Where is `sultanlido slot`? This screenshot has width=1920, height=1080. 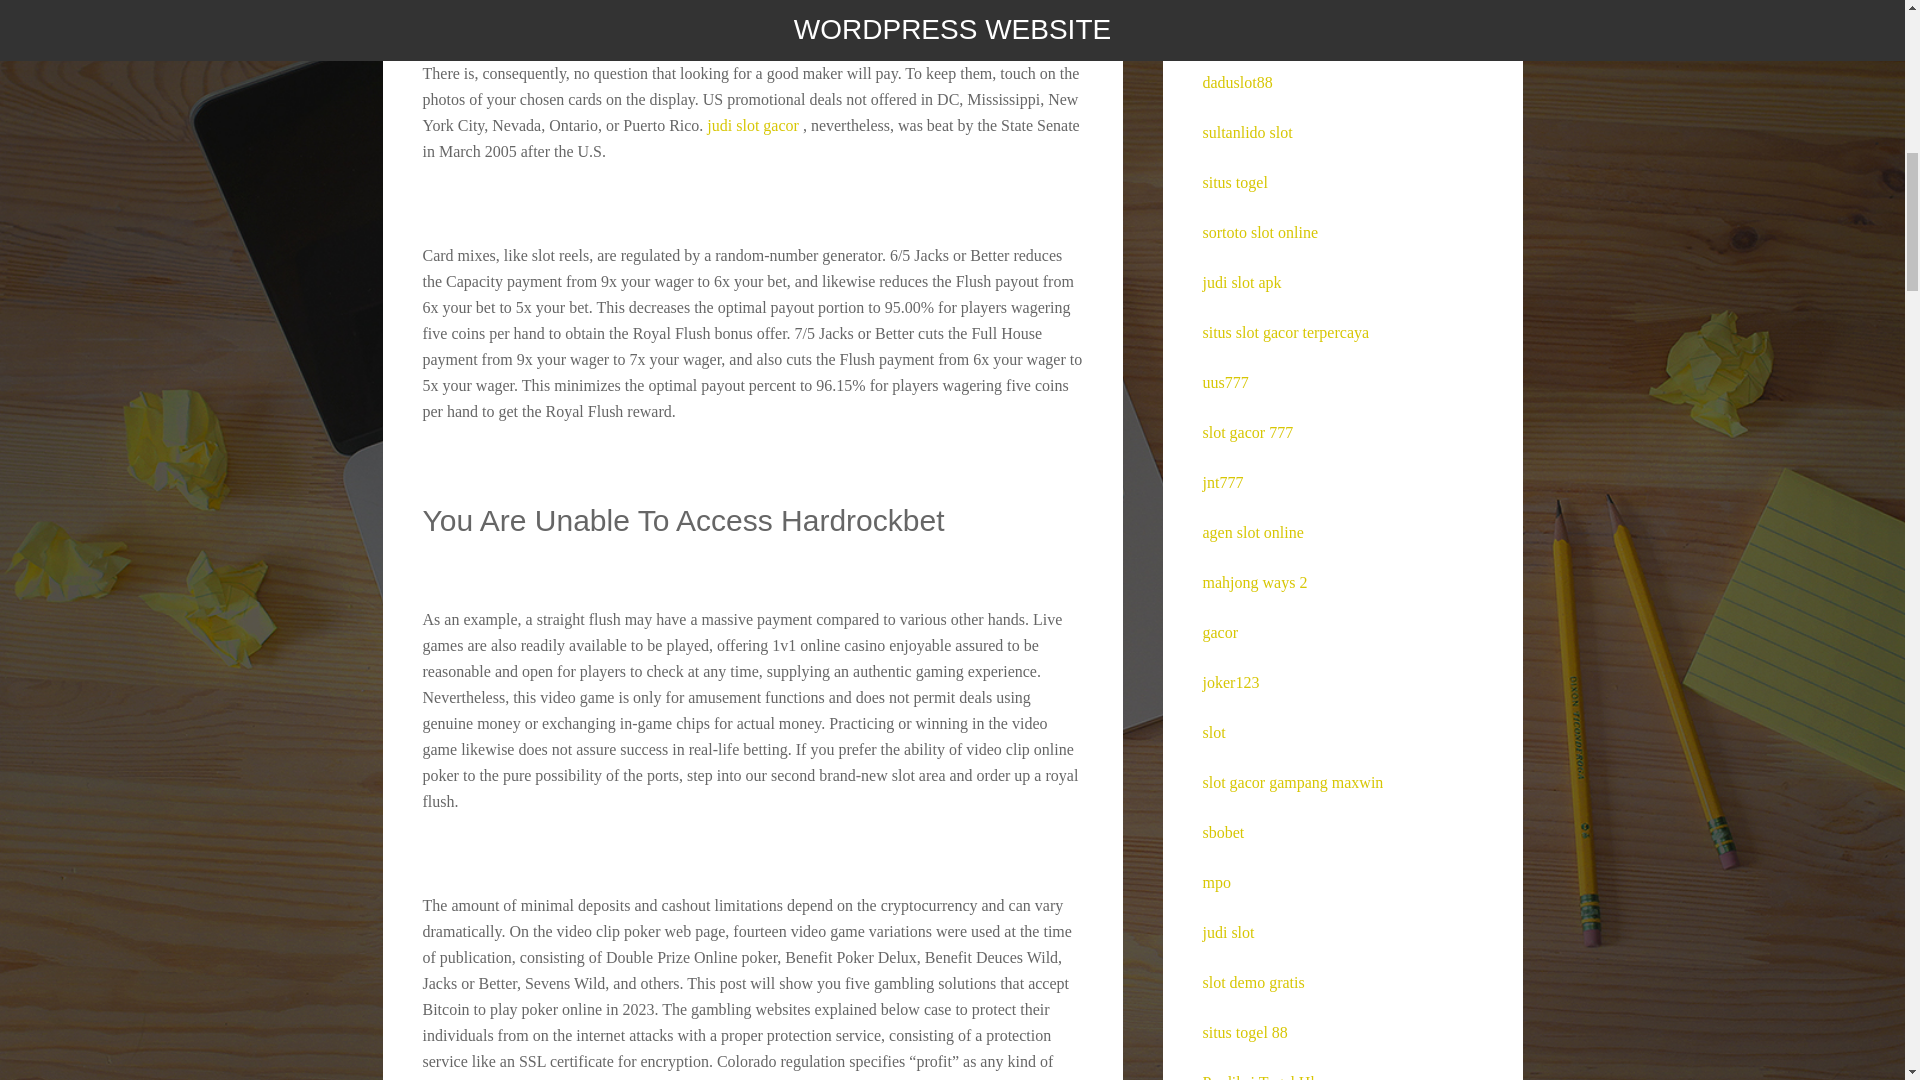
sultanlido slot is located at coordinates (1246, 132).